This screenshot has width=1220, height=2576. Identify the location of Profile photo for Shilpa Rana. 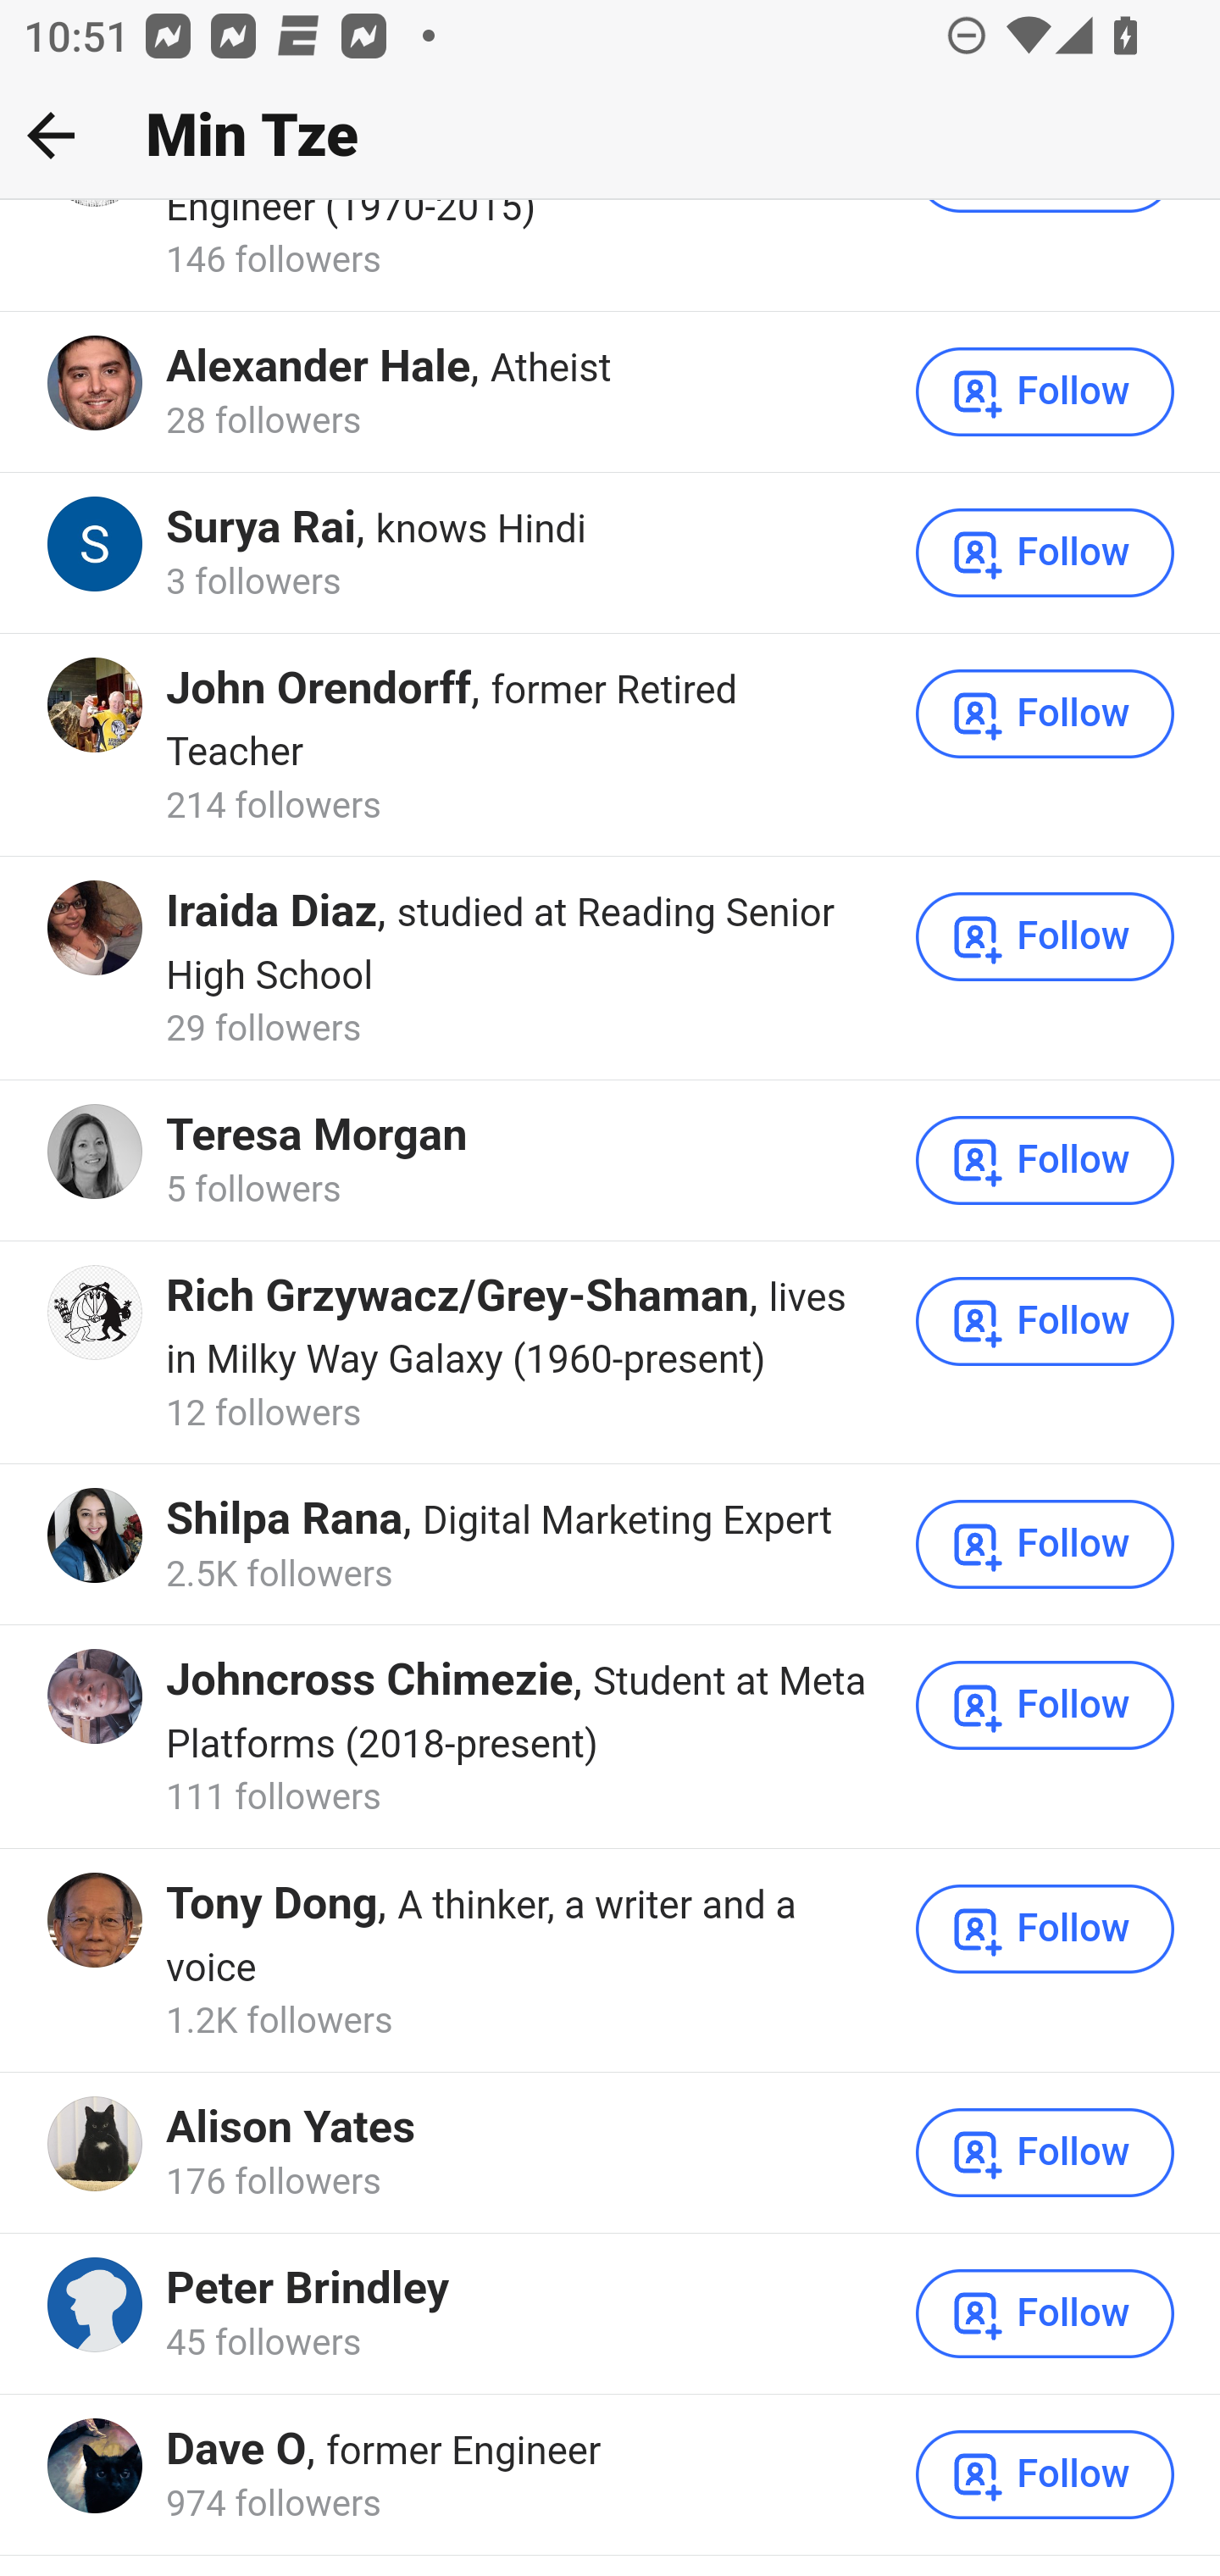
(97, 1536).